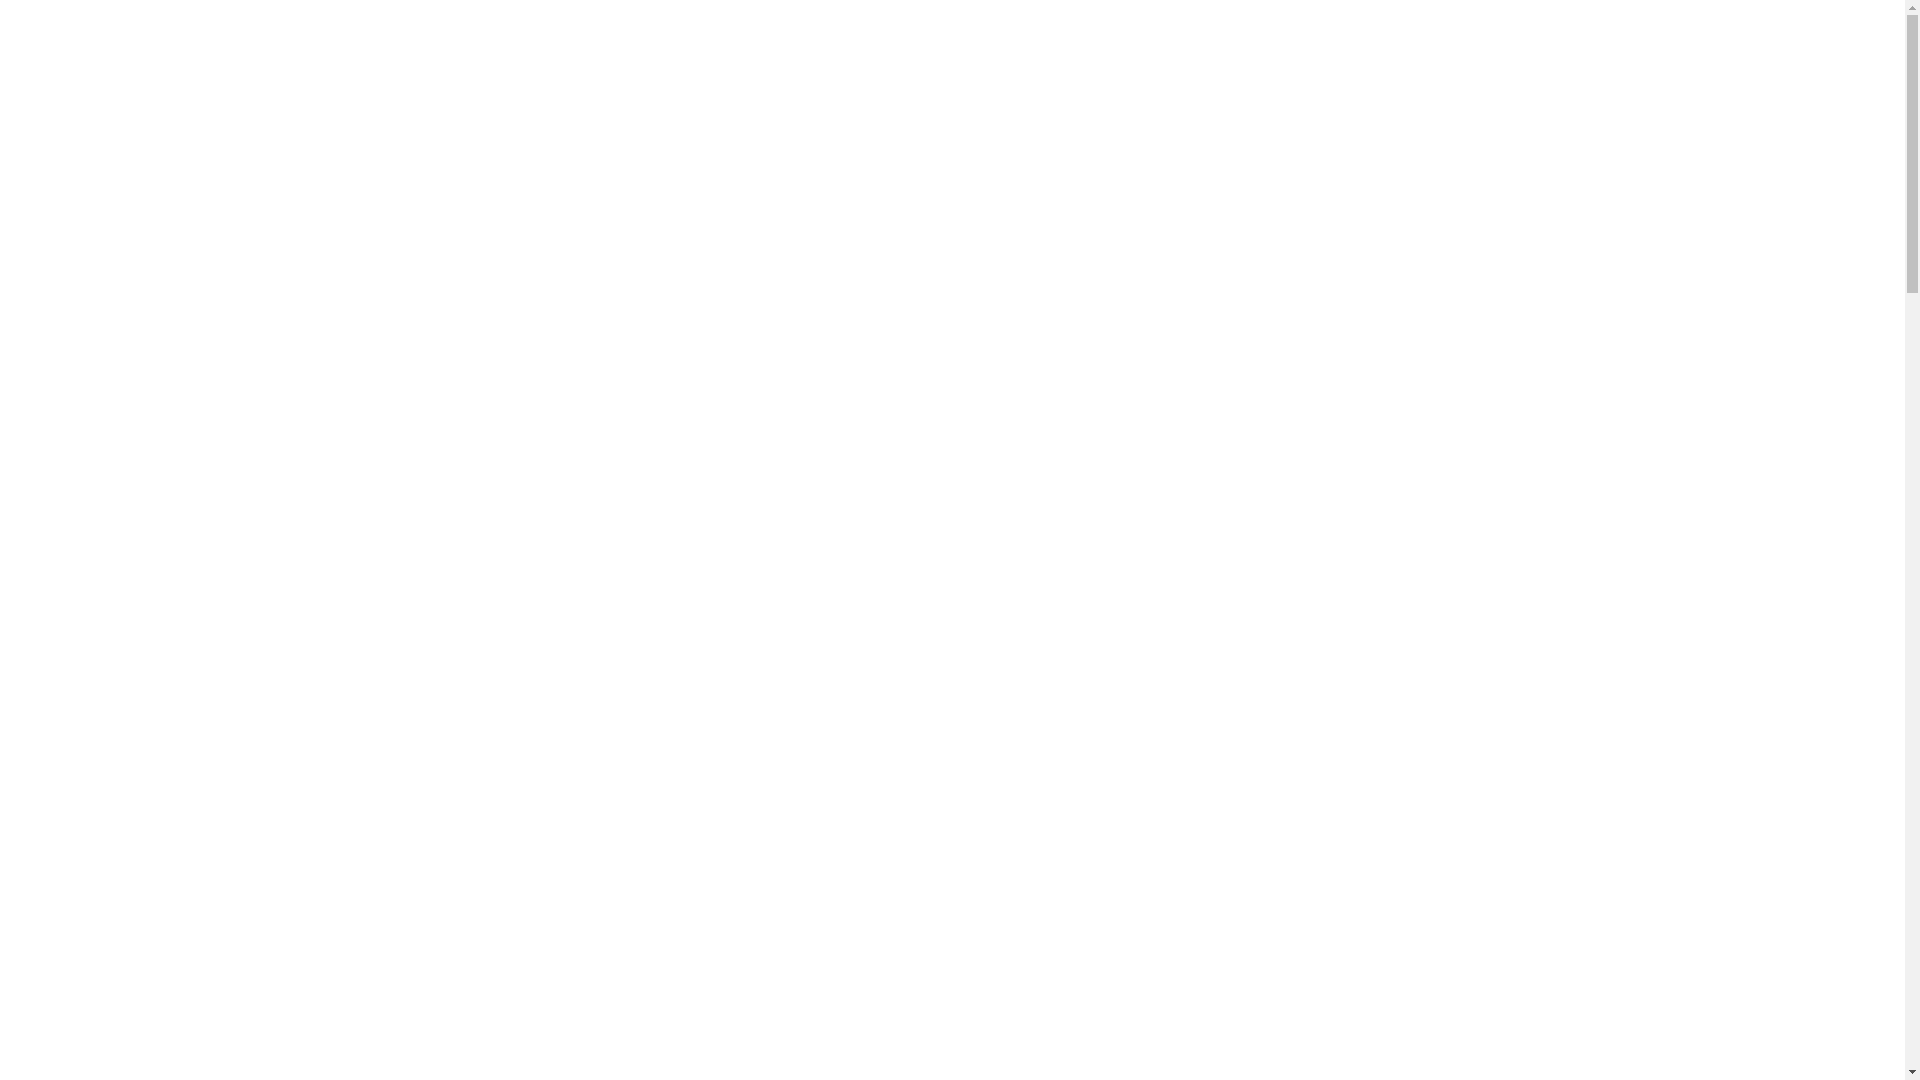 Image resolution: width=1920 pixels, height=1080 pixels. Describe the element at coordinates (1366, 316) in the screenshot. I see `Dentists` at that location.